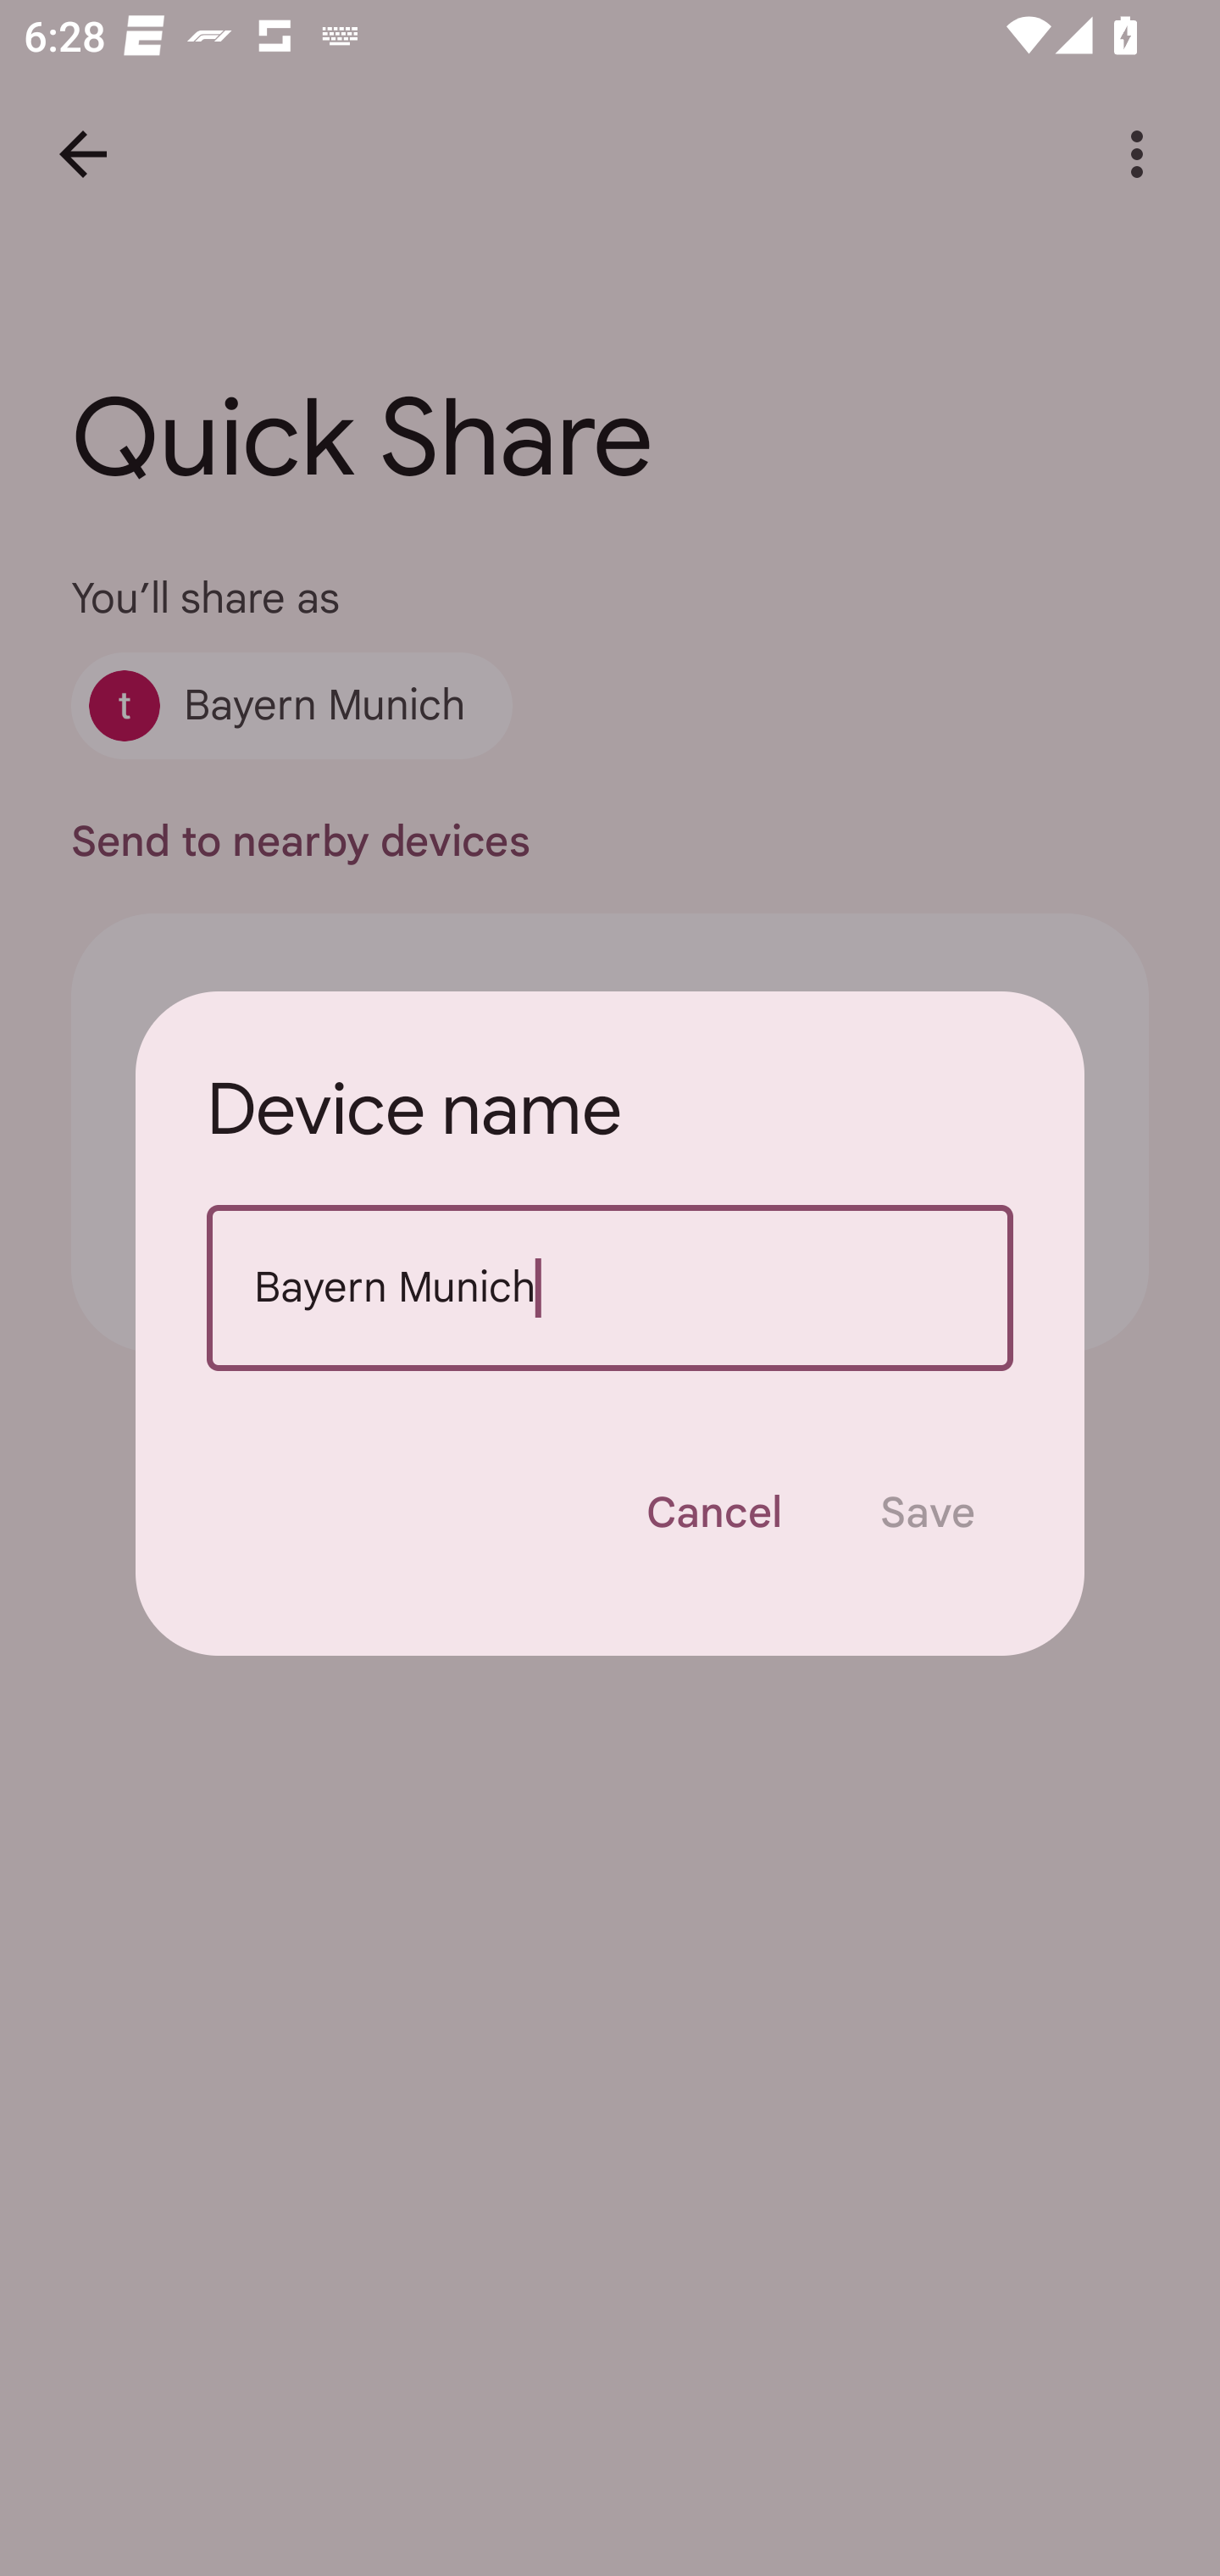 This screenshot has height=2576, width=1220. What do you see at coordinates (610, 1288) in the screenshot?
I see `Bayern Munich Device name` at bounding box center [610, 1288].